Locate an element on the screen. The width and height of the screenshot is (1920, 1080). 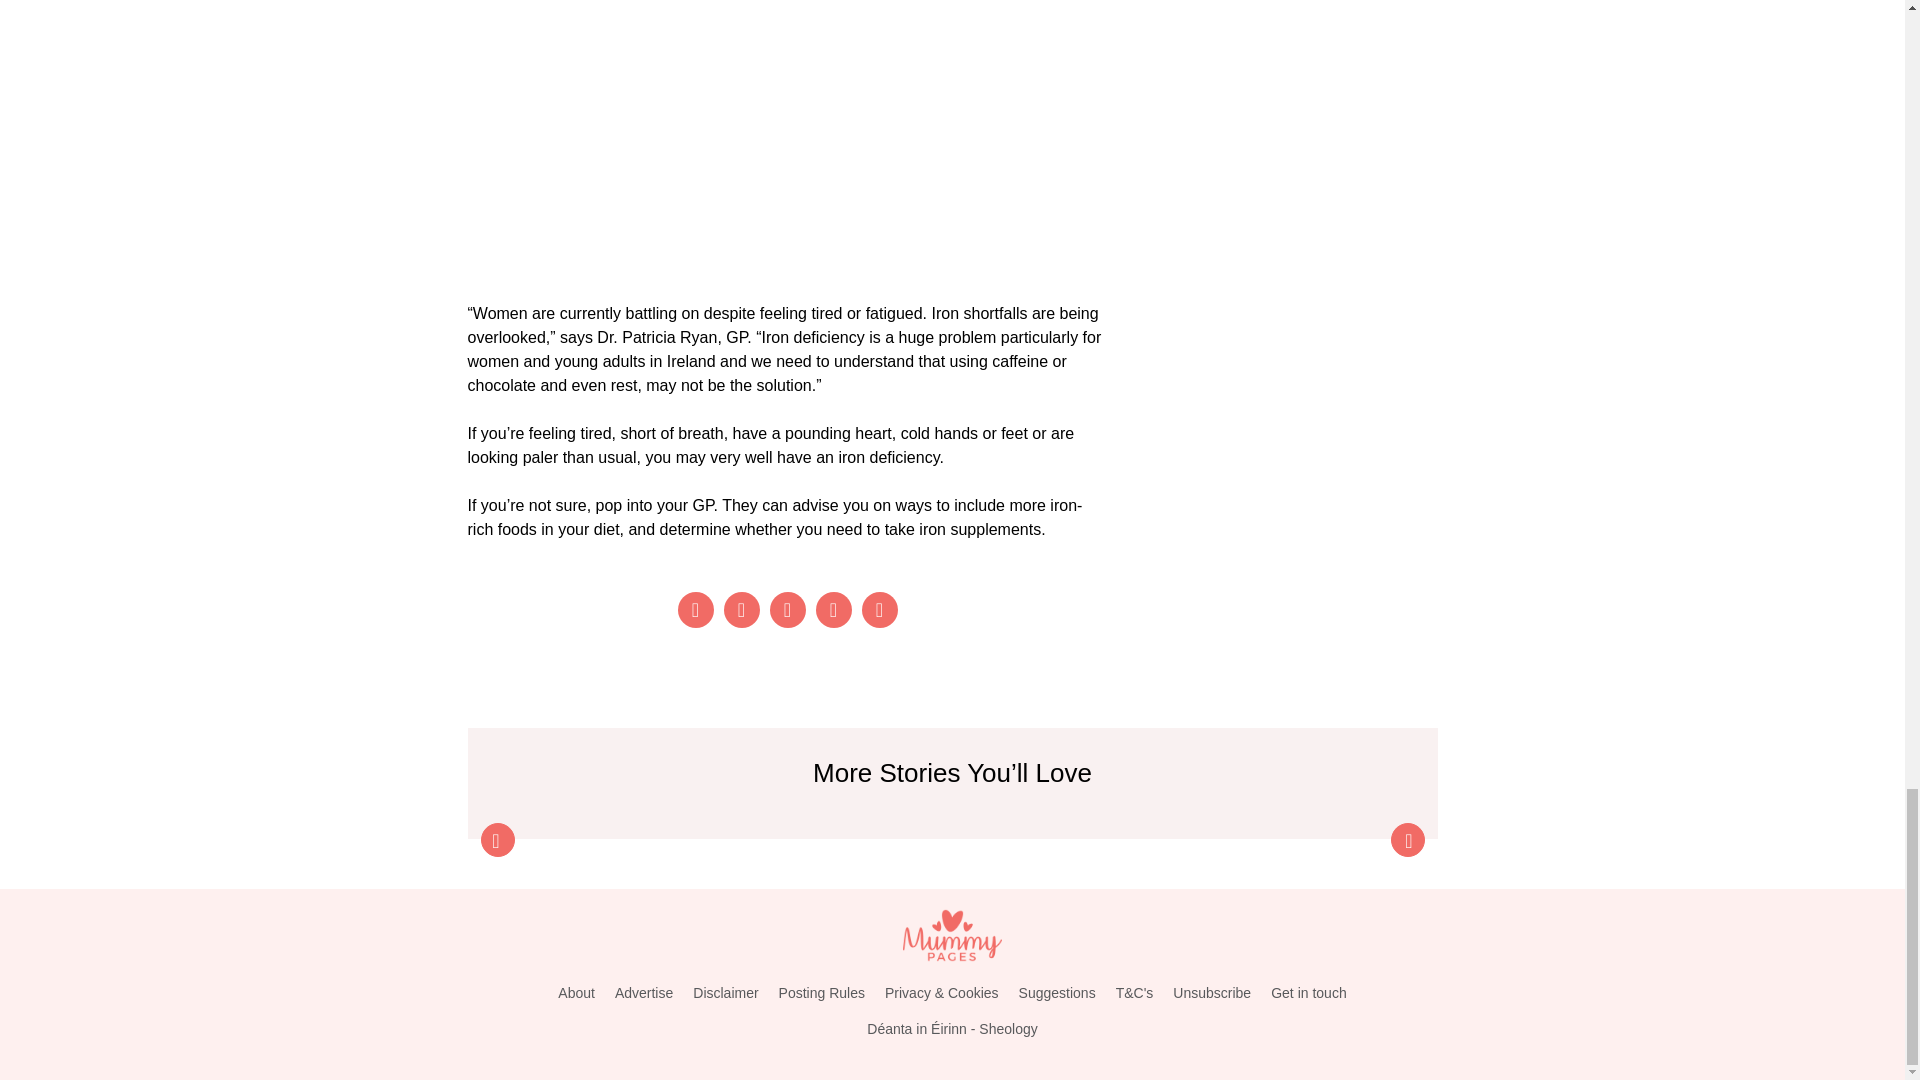
Posting Rules is located at coordinates (822, 993).